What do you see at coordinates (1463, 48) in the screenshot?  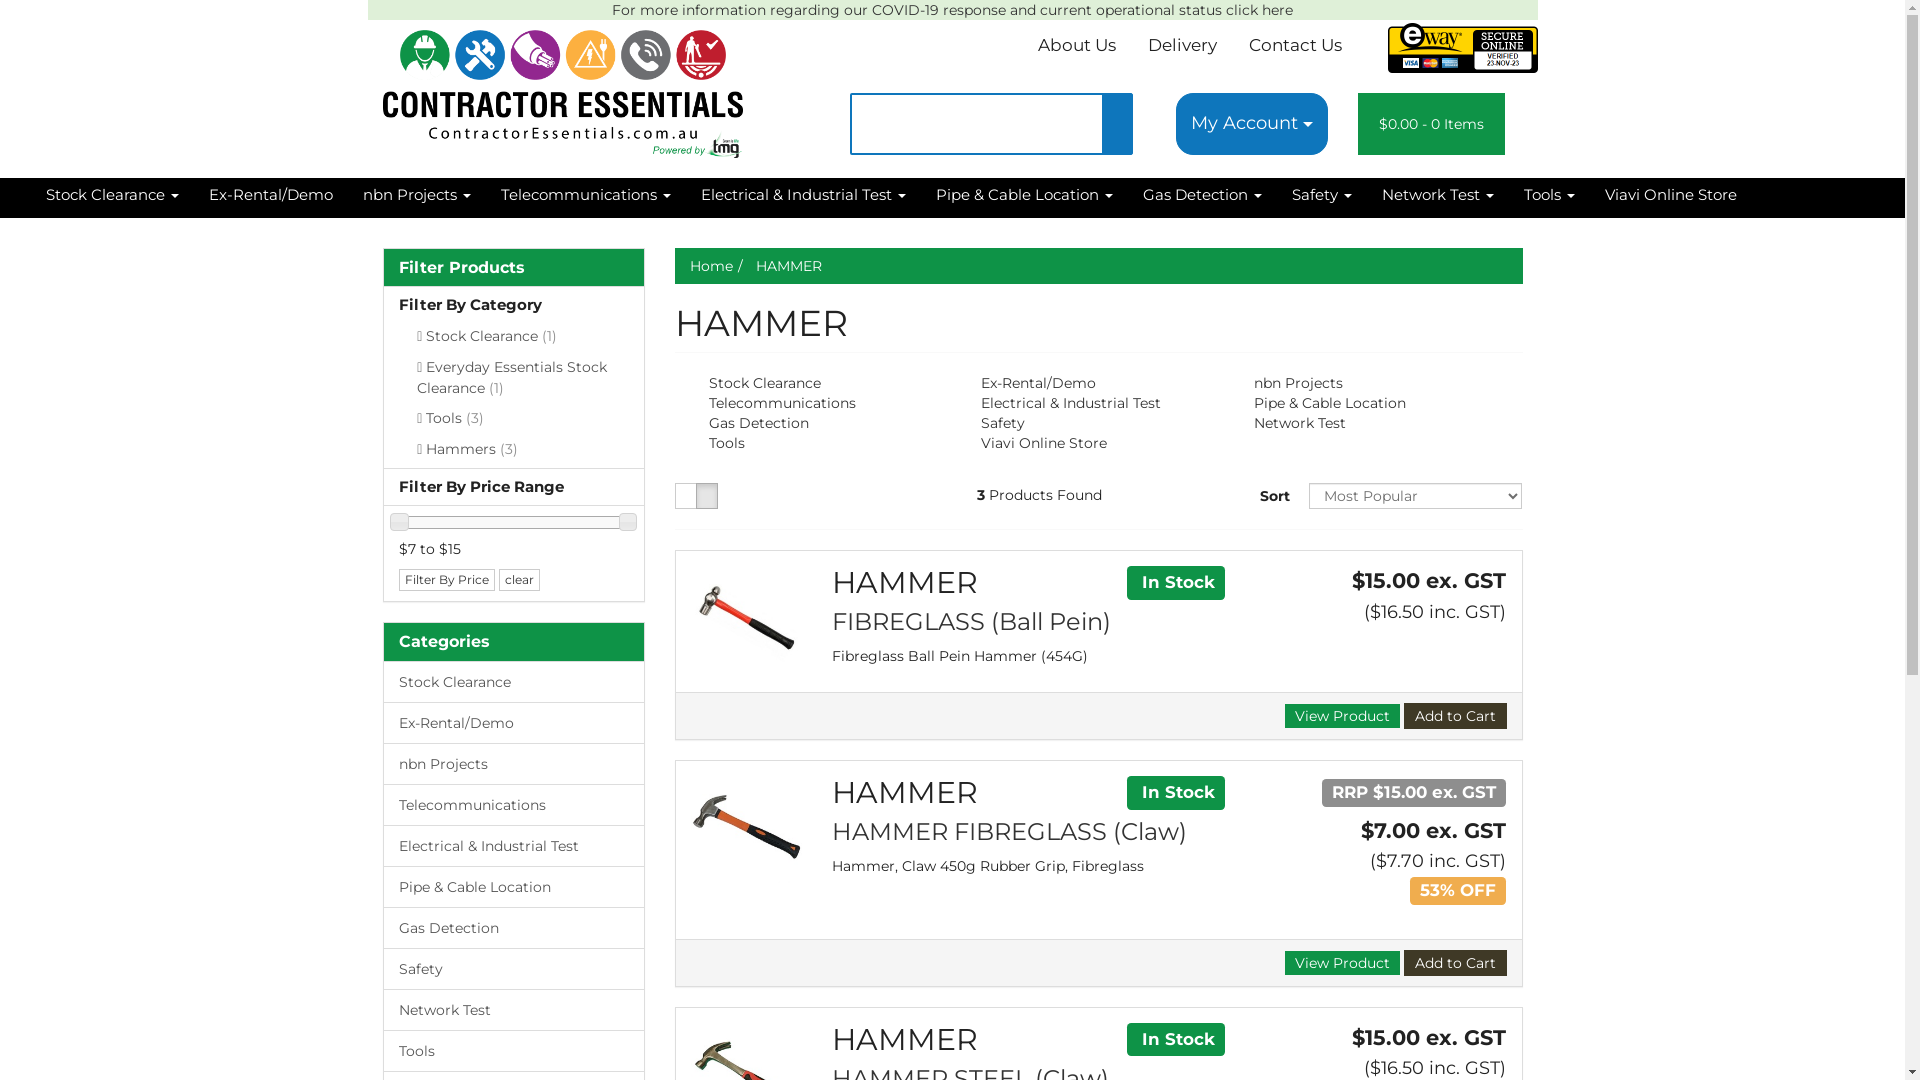 I see `Secure Check Out` at bounding box center [1463, 48].